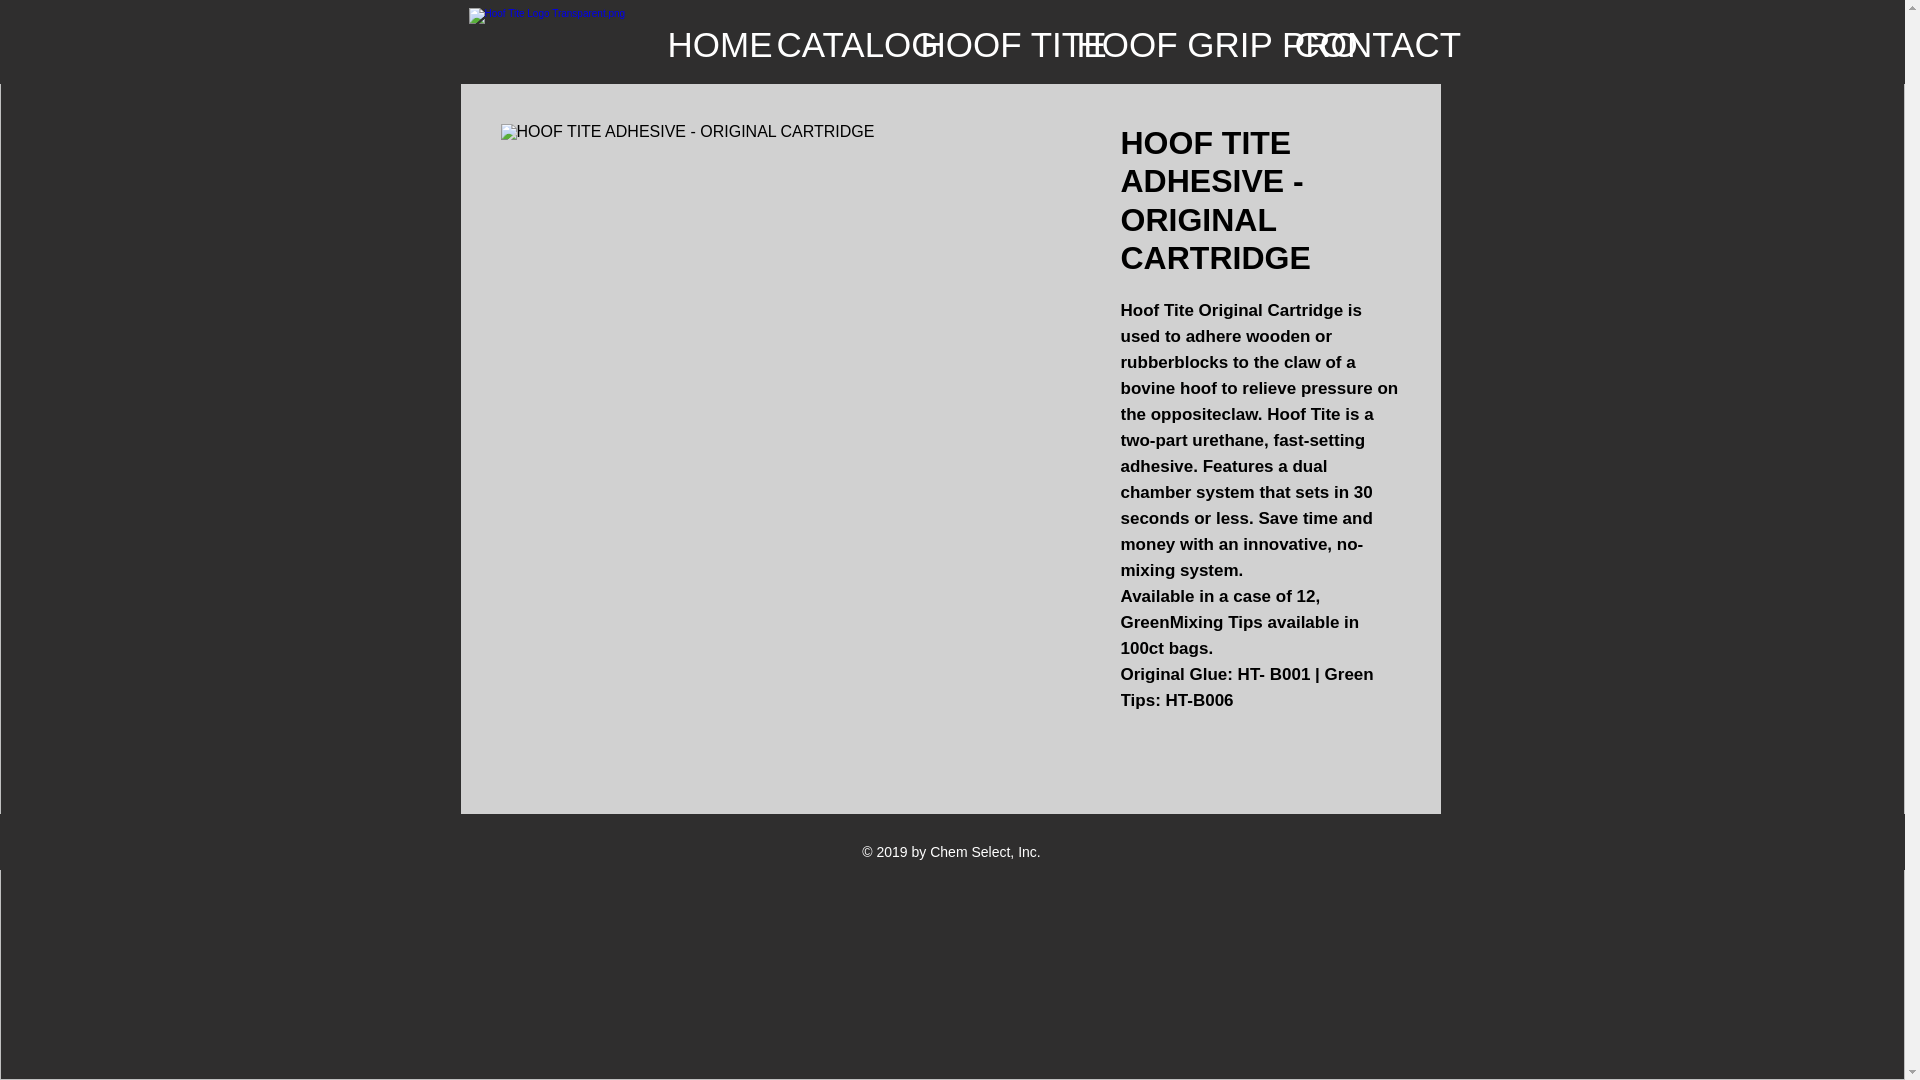 The height and width of the screenshot is (1080, 1920). What do you see at coordinates (706, 42) in the screenshot?
I see `HOME` at bounding box center [706, 42].